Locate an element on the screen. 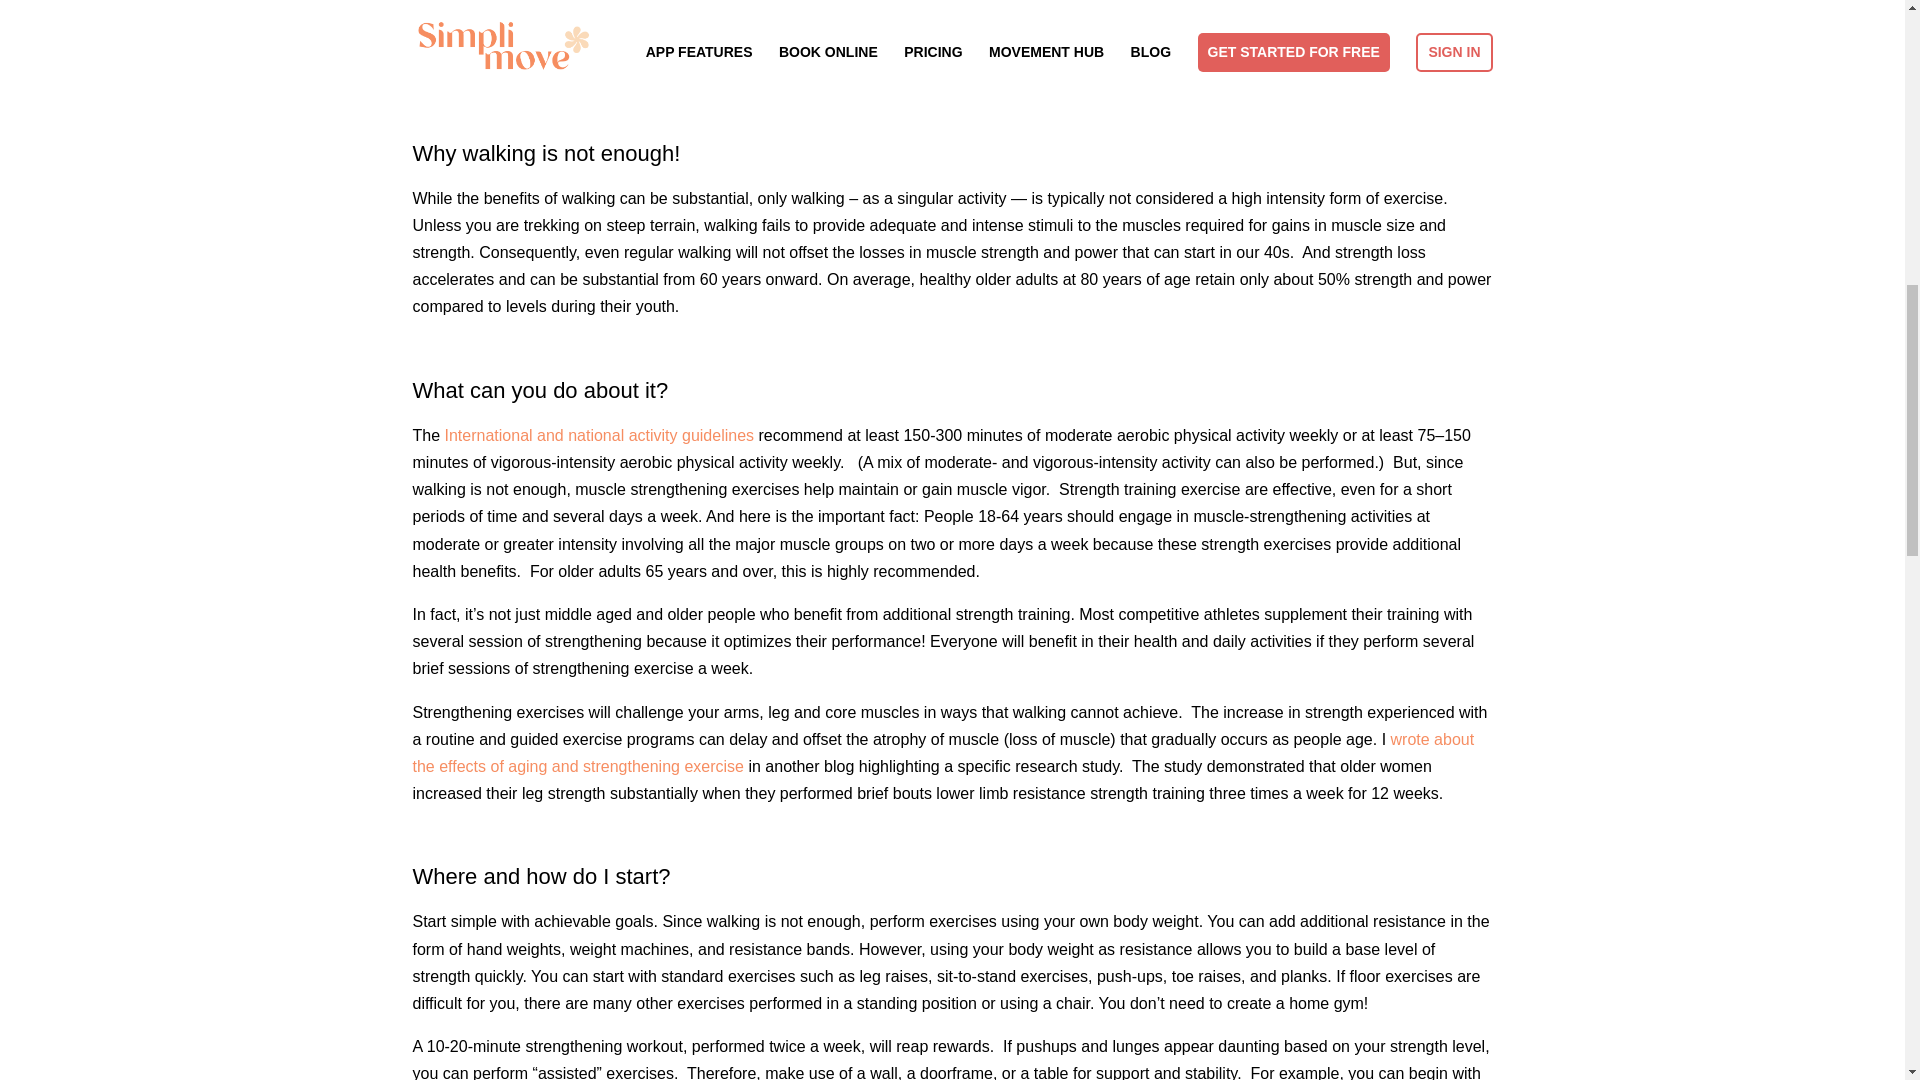 The height and width of the screenshot is (1080, 1920). International and national activity guidelines is located at coordinates (600, 434).